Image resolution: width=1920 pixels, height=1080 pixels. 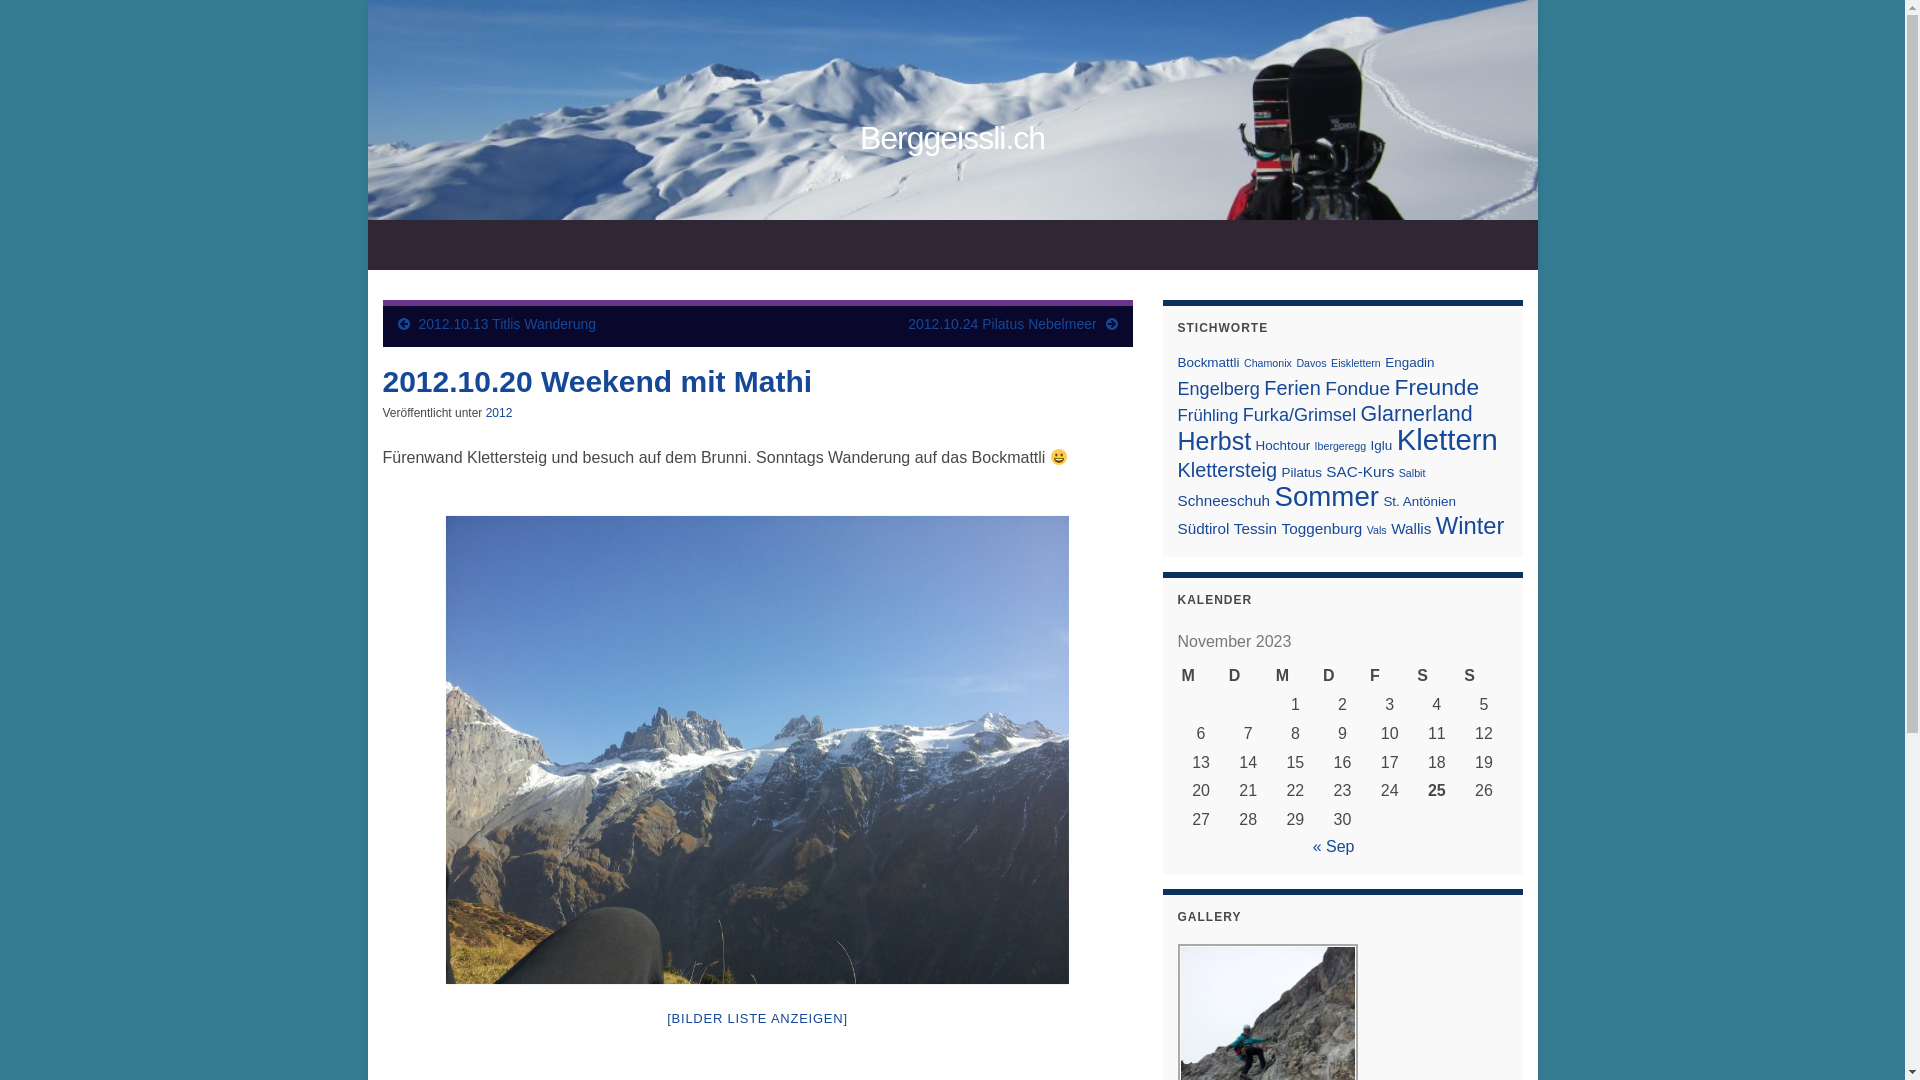 What do you see at coordinates (1411, 528) in the screenshot?
I see `Wallis` at bounding box center [1411, 528].